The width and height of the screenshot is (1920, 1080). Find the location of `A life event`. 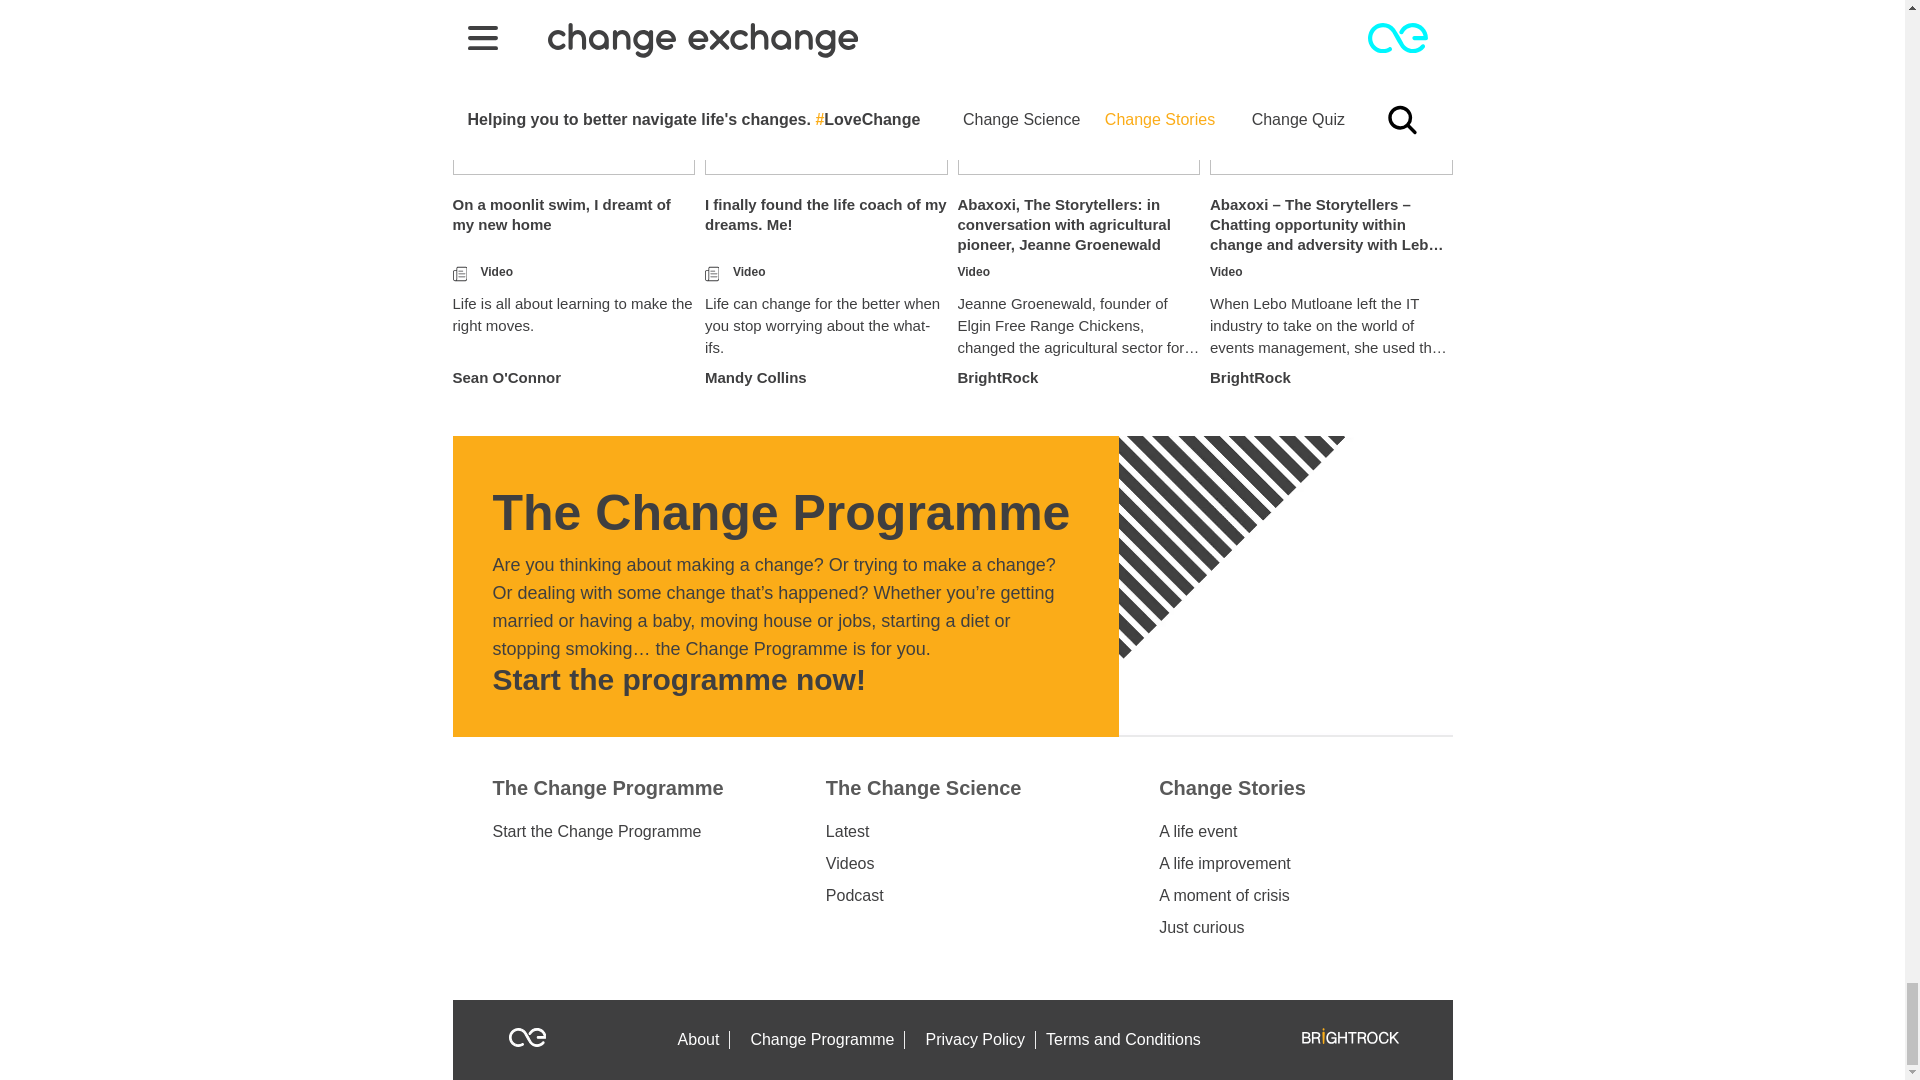

A life event is located at coordinates (1198, 832).